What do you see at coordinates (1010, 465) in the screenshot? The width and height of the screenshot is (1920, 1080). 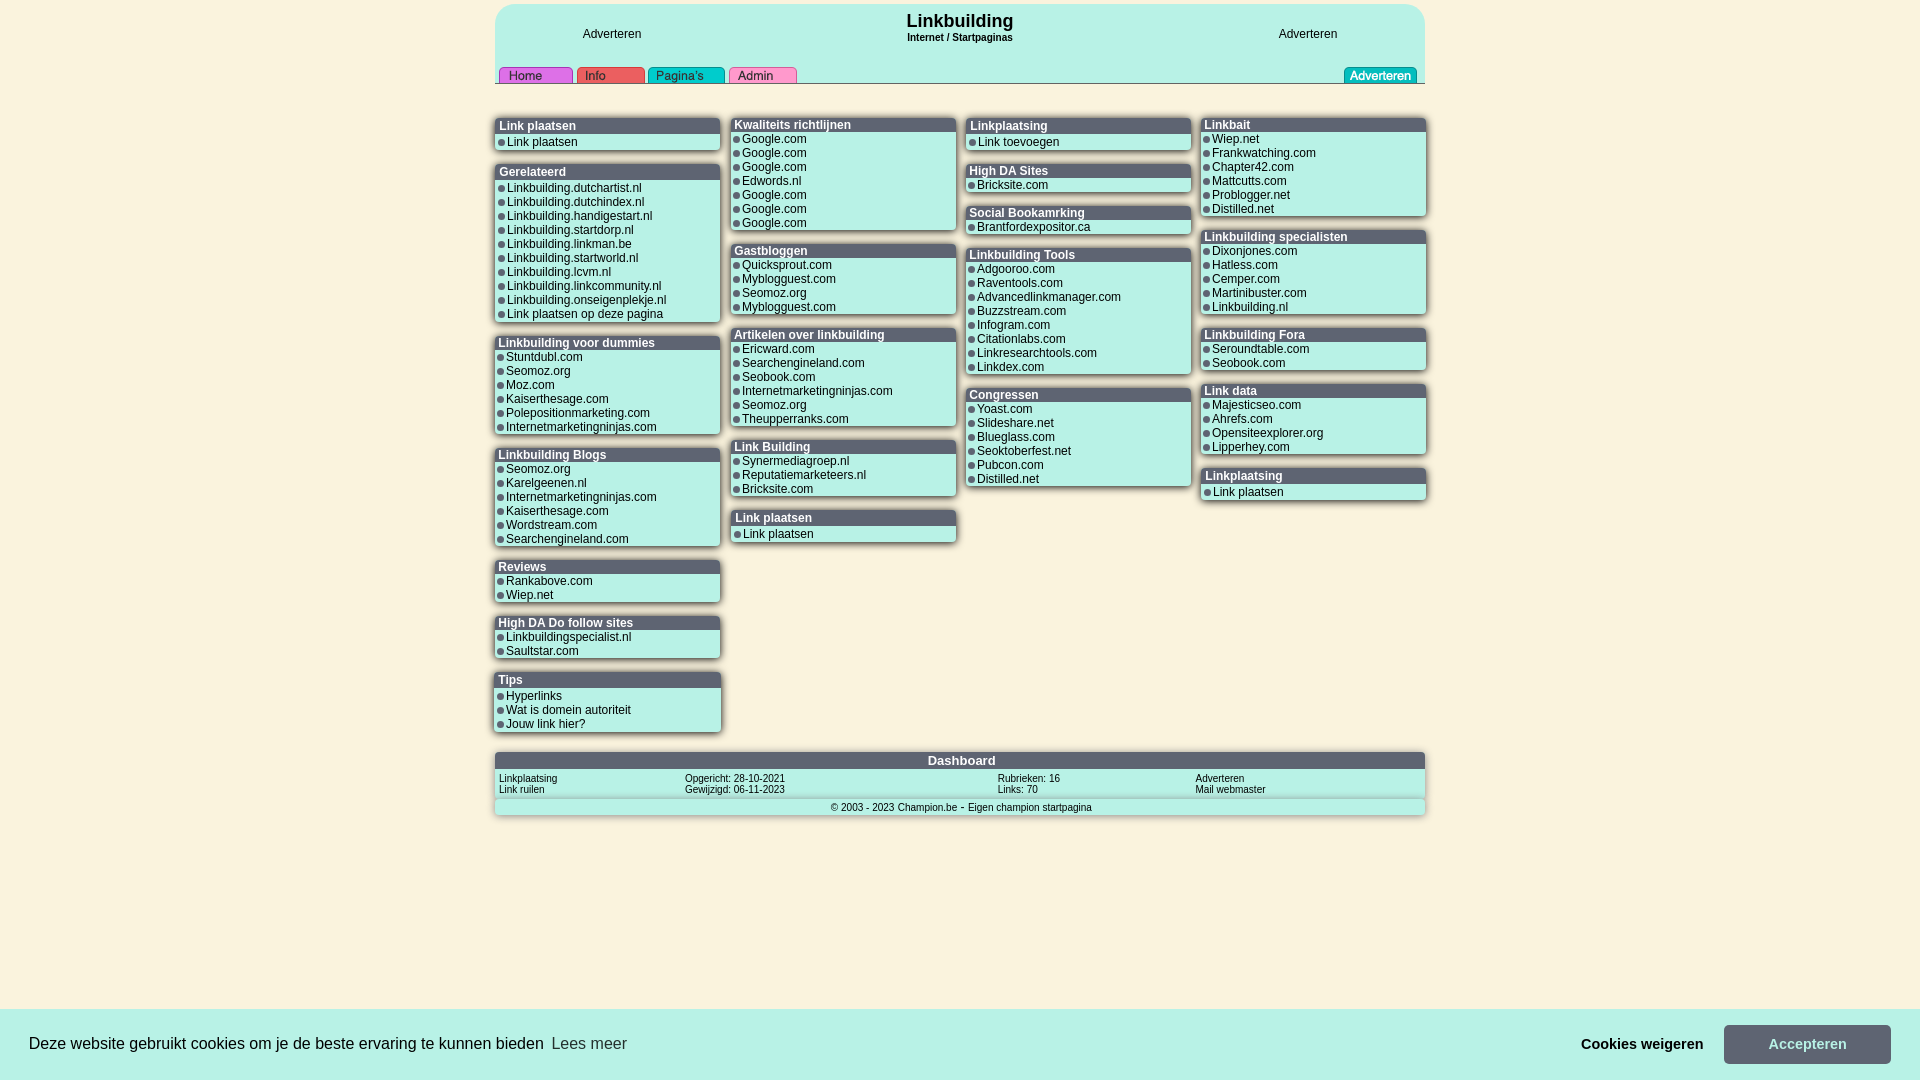 I see `Pubcon.com` at bounding box center [1010, 465].